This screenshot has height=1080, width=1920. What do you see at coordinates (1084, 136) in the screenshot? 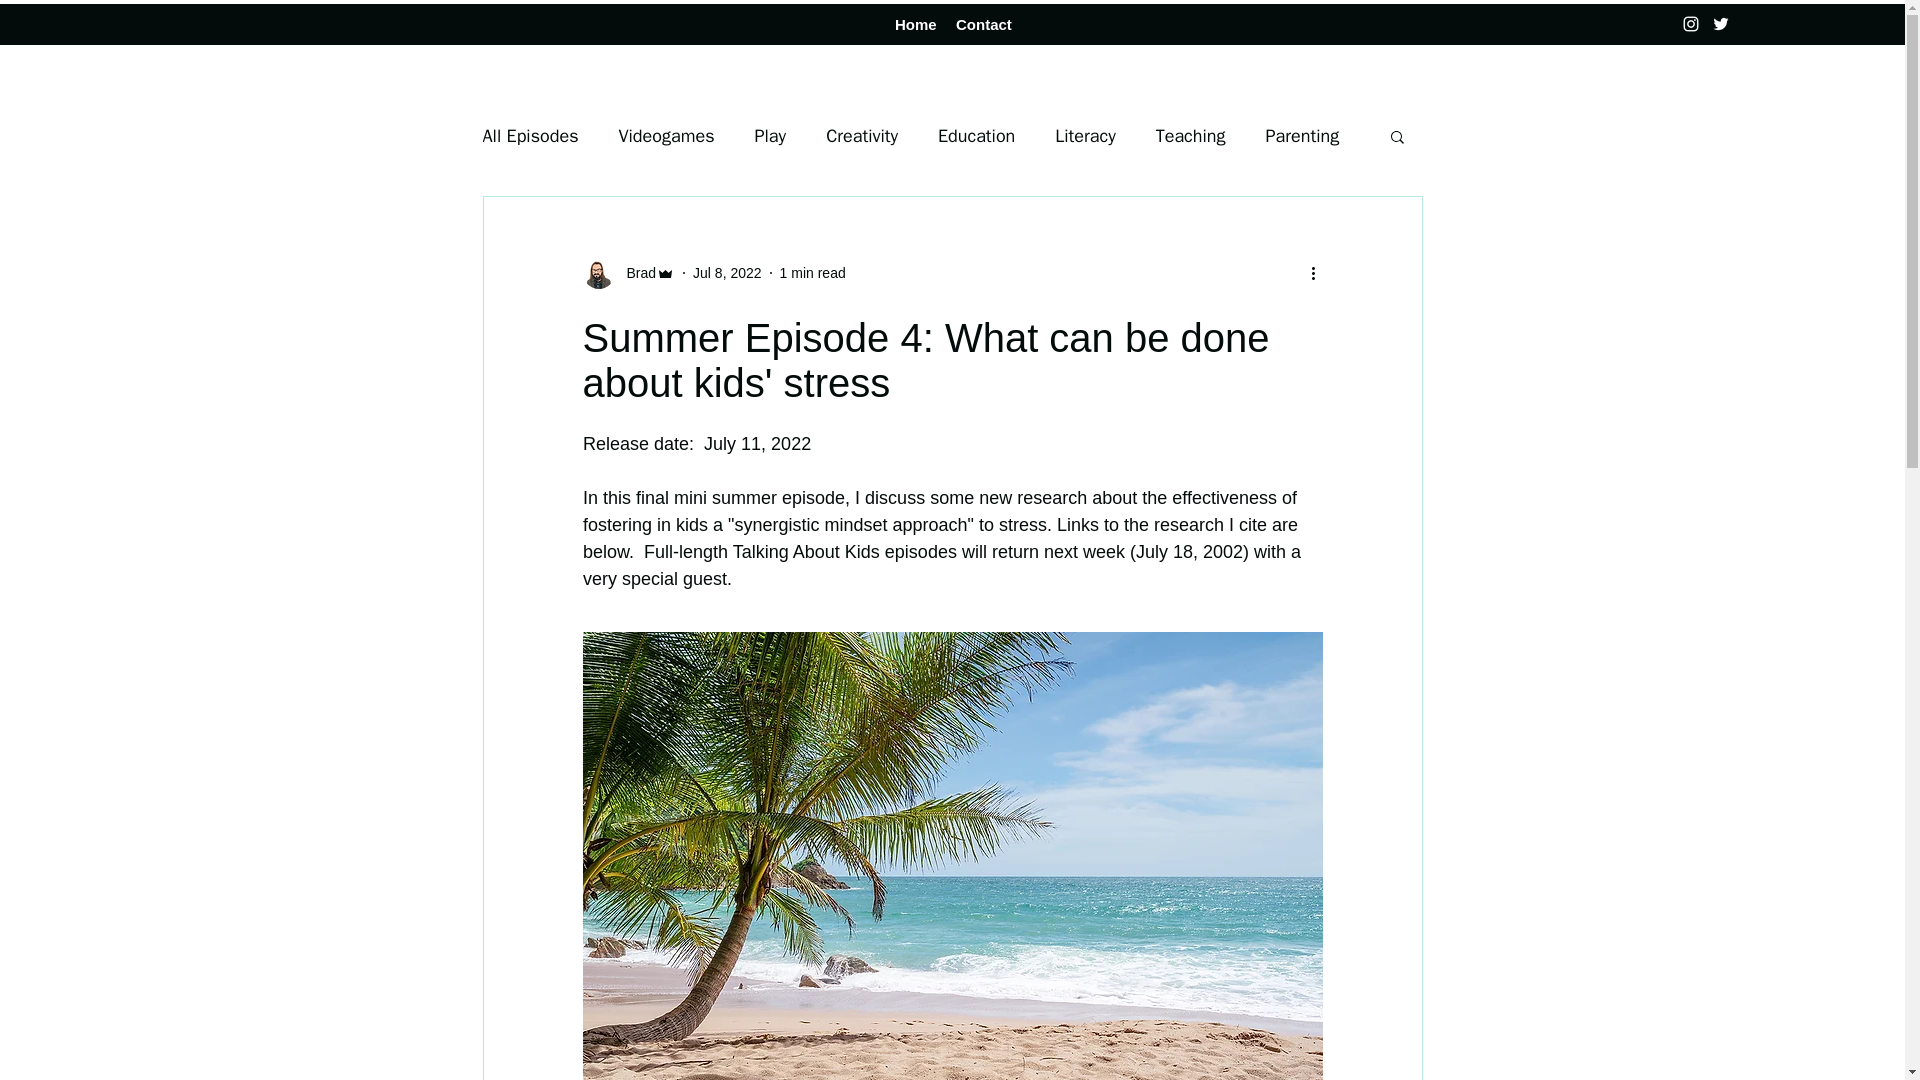
I see `Literacy` at bounding box center [1084, 136].